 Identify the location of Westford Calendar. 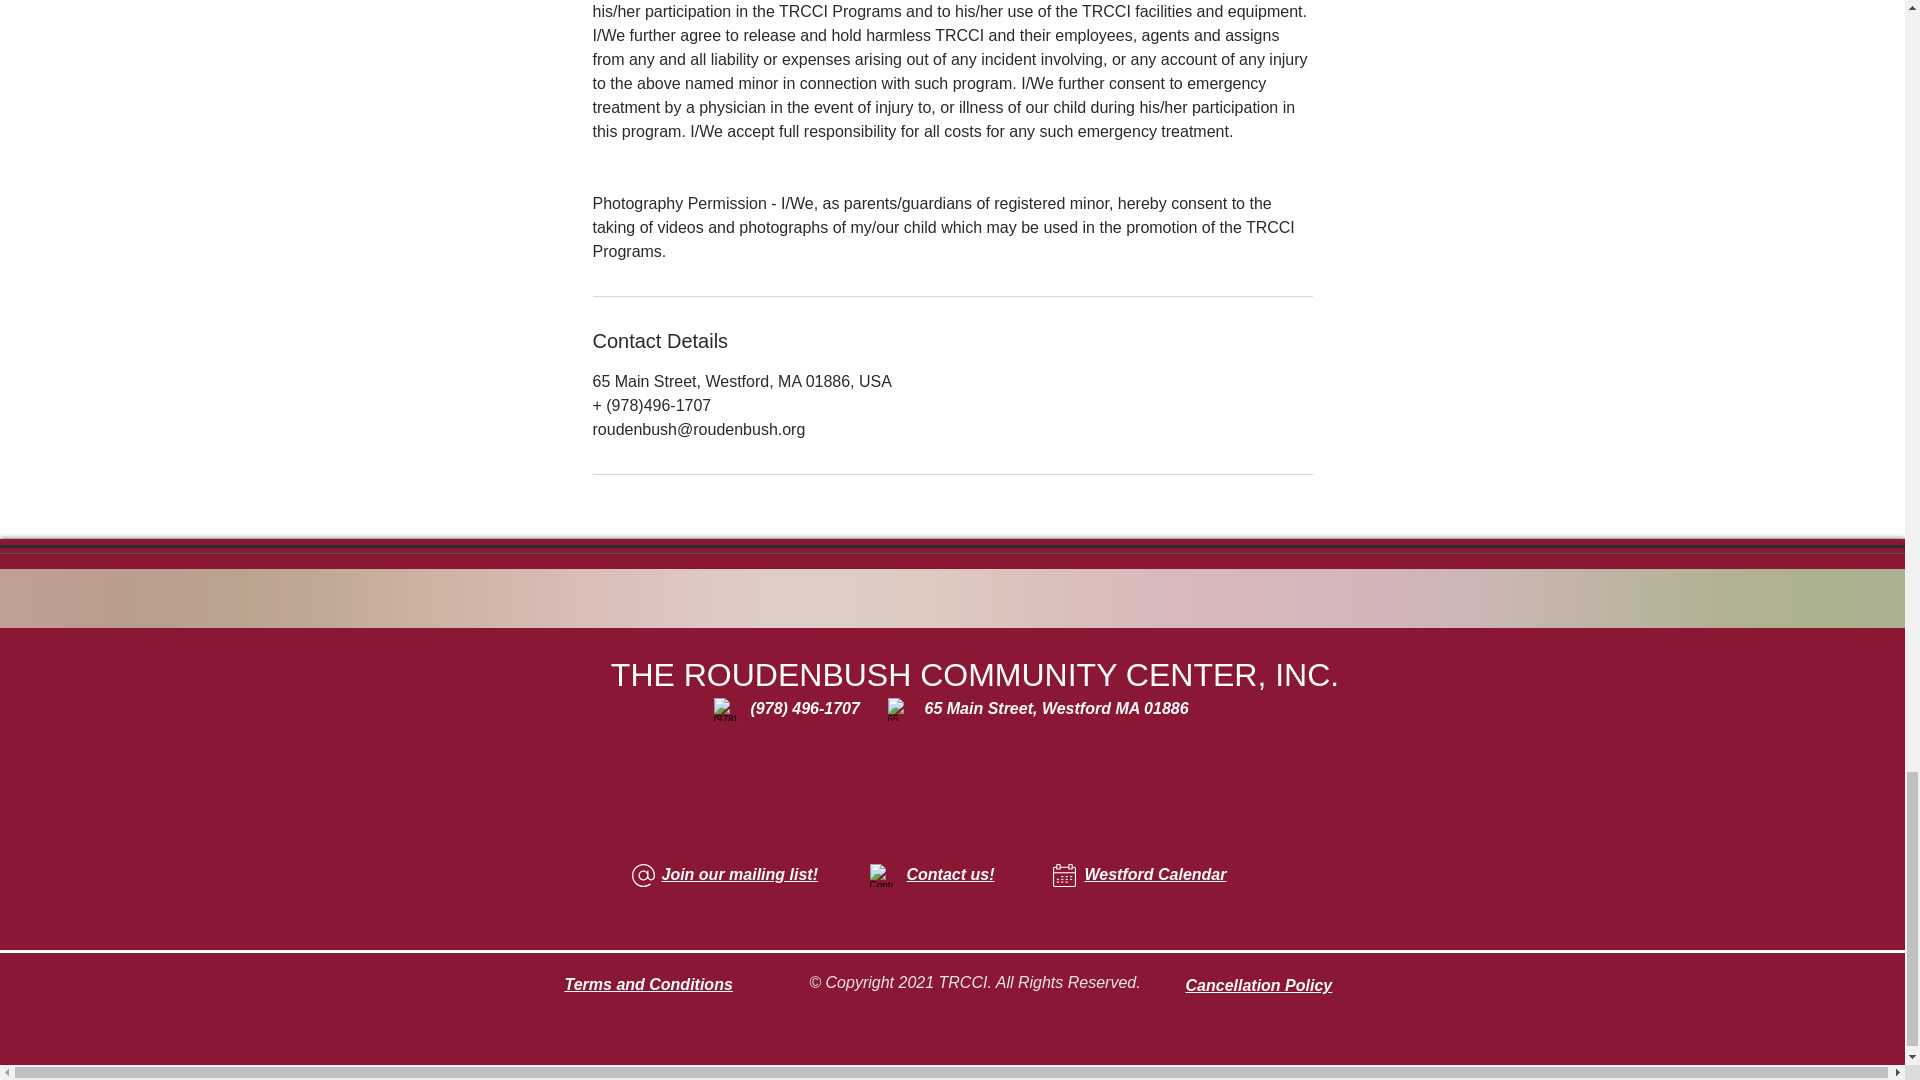
(1155, 874).